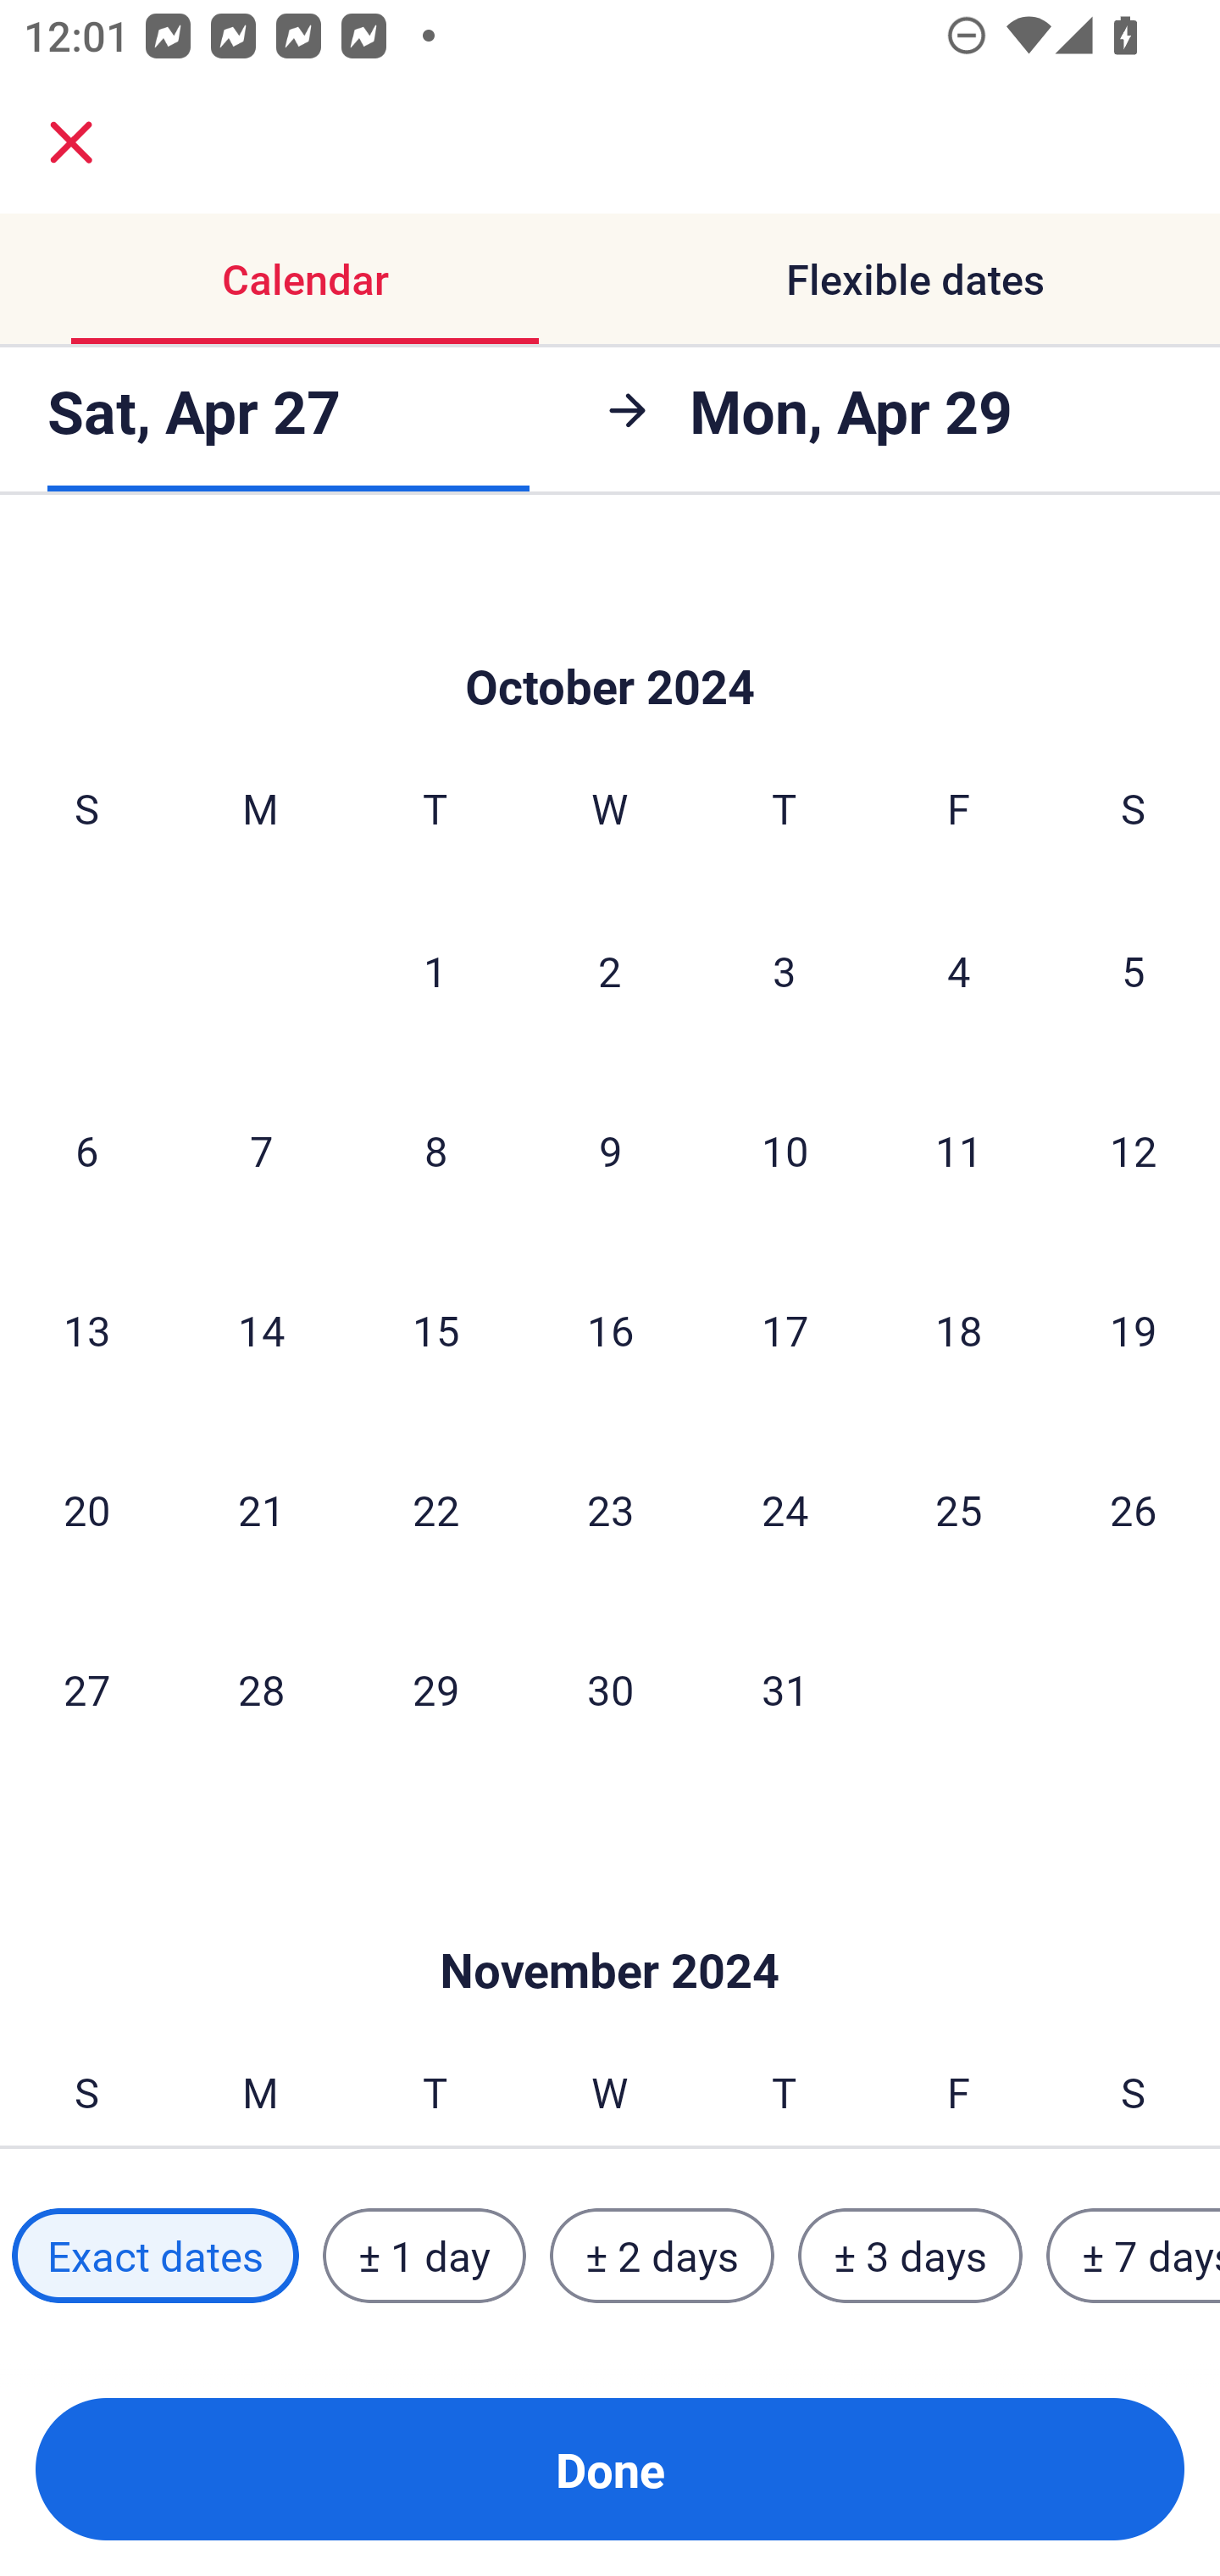 This screenshot has width=1220, height=2576. I want to click on 9 Wednesday, October 9, 2024, so click(610, 1150).